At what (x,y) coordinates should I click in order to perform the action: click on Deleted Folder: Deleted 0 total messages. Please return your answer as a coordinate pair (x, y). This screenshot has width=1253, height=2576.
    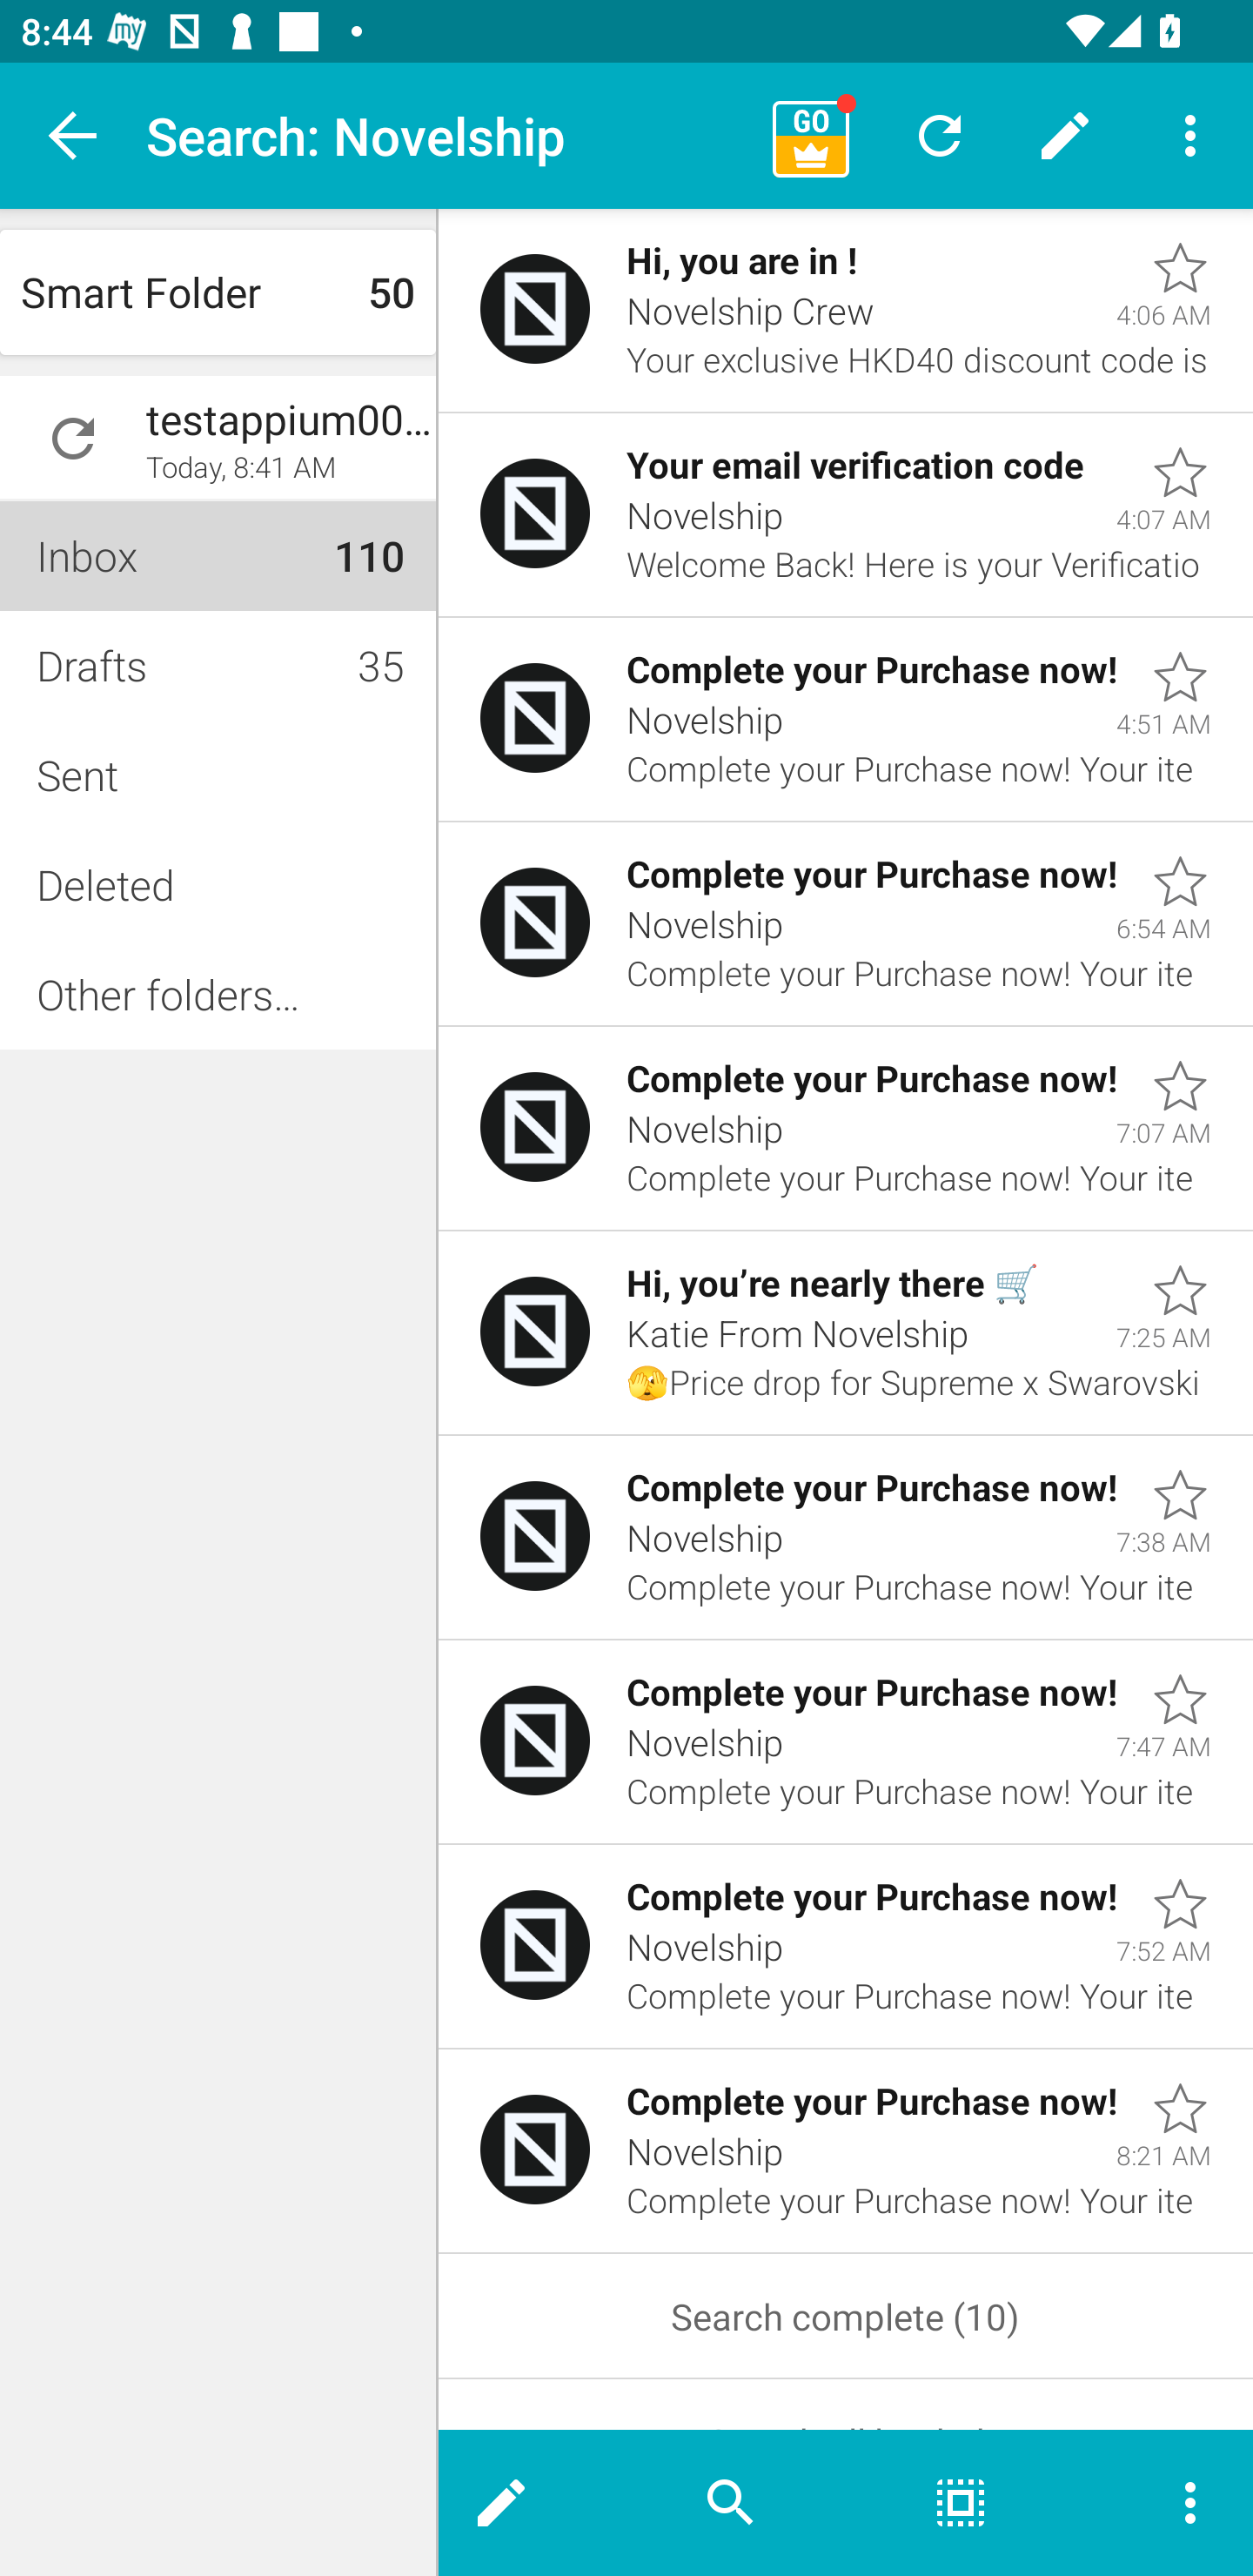
    Looking at the image, I should click on (218, 884).